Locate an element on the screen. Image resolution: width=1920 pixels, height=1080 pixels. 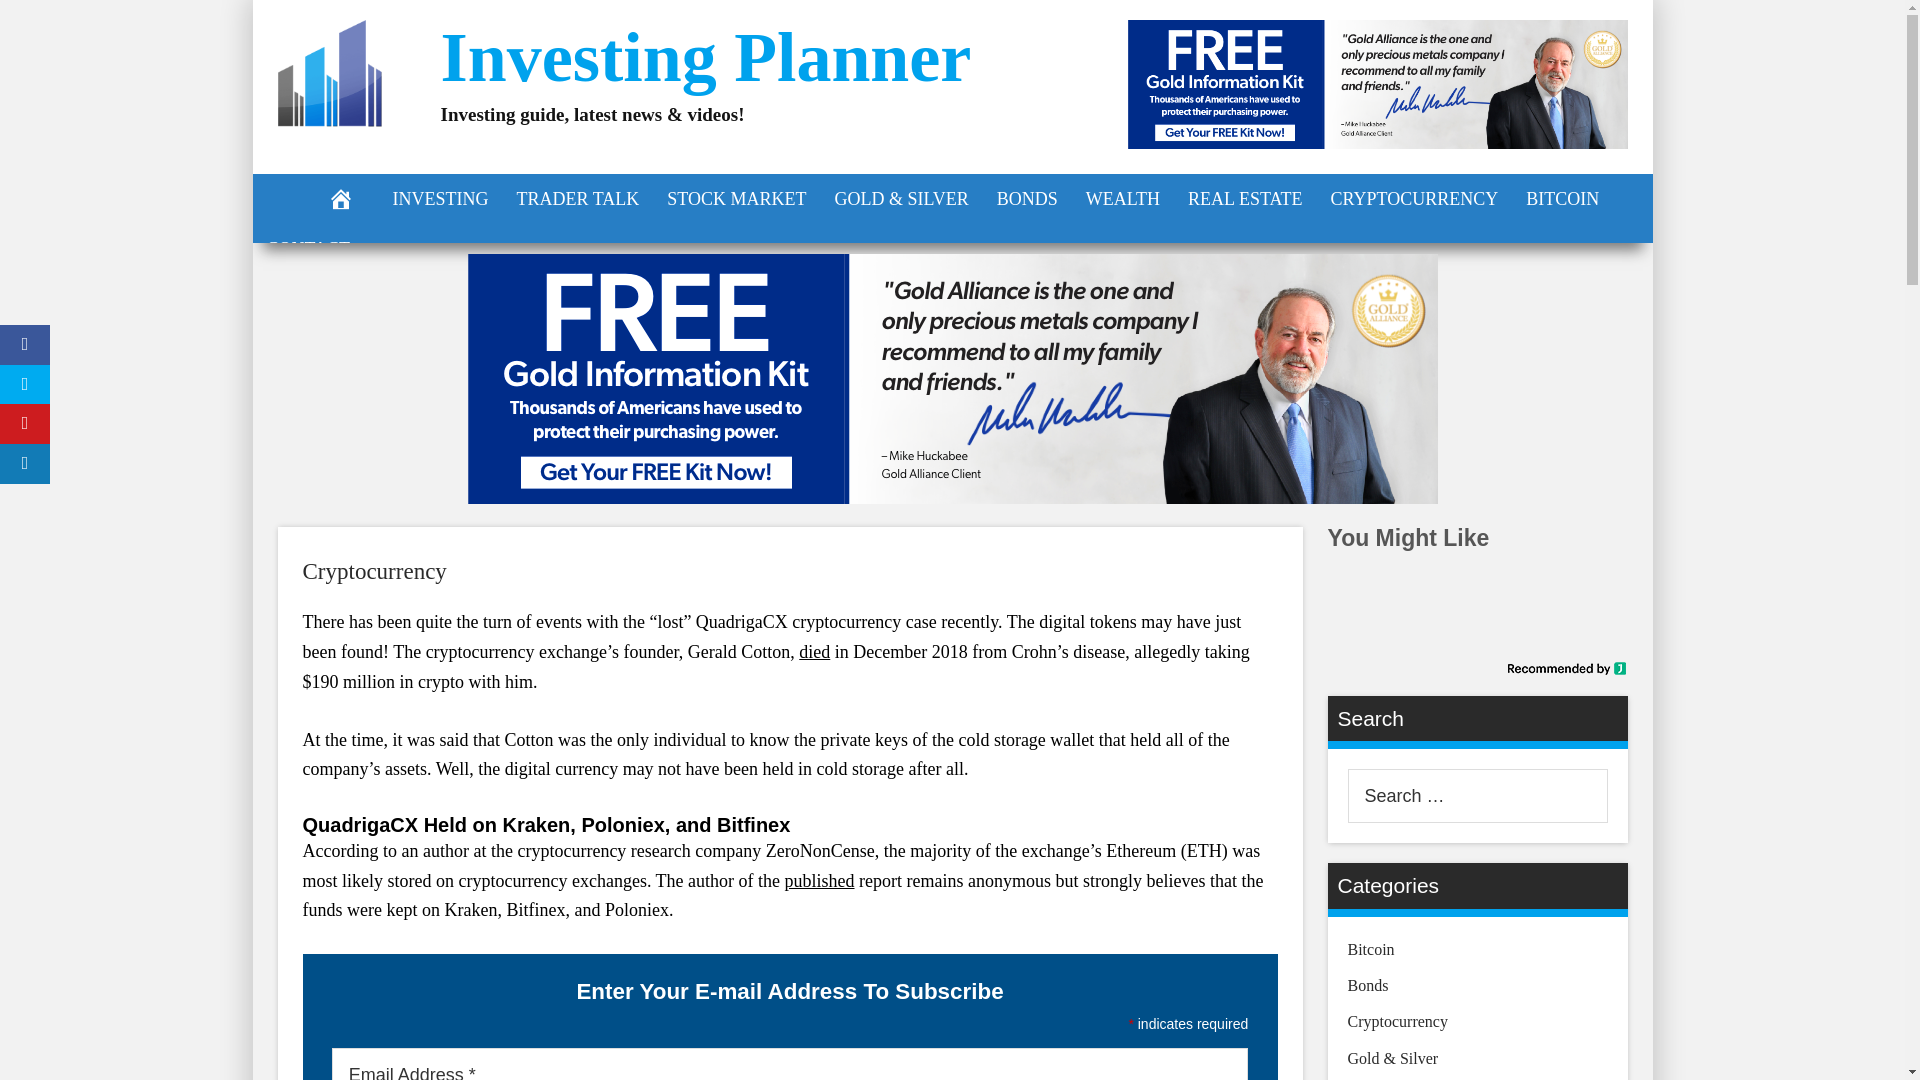
BONDS is located at coordinates (1027, 198).